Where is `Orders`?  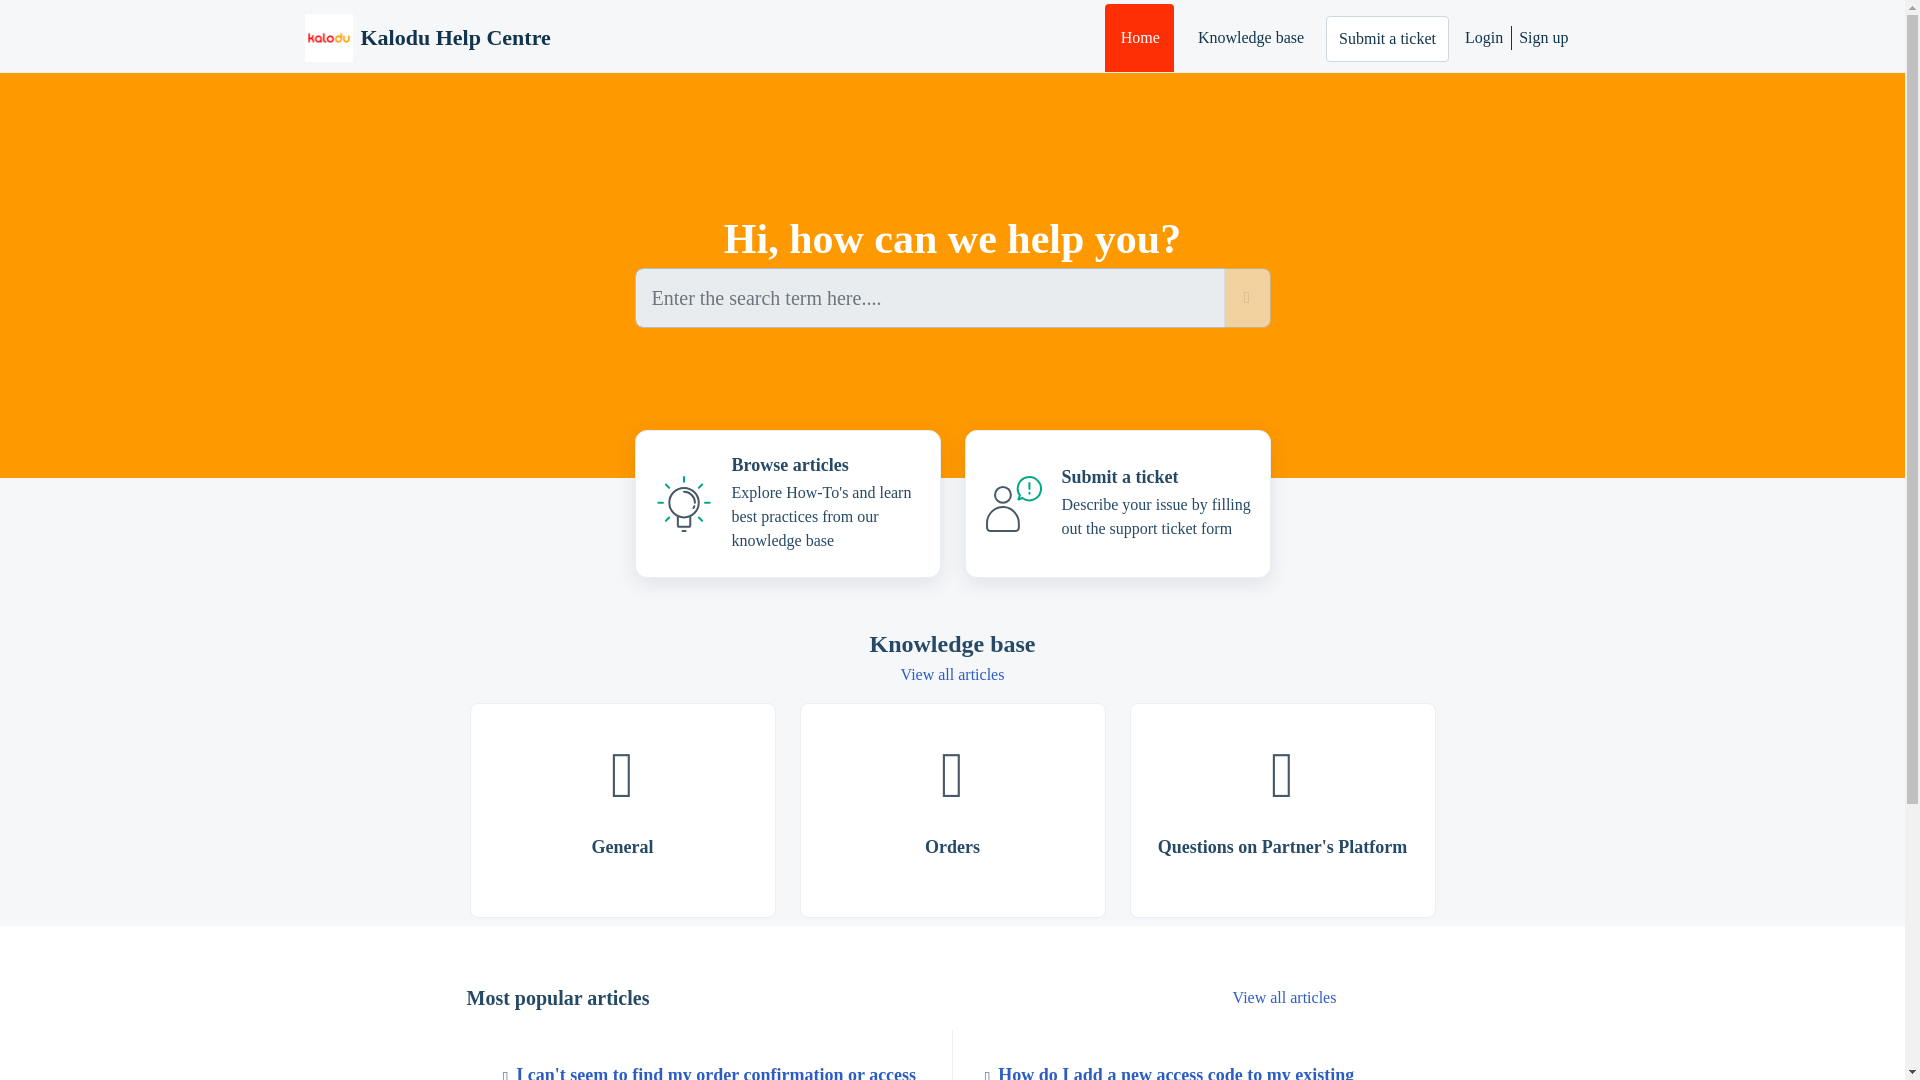
Orders is located at coordinates (952, 810).